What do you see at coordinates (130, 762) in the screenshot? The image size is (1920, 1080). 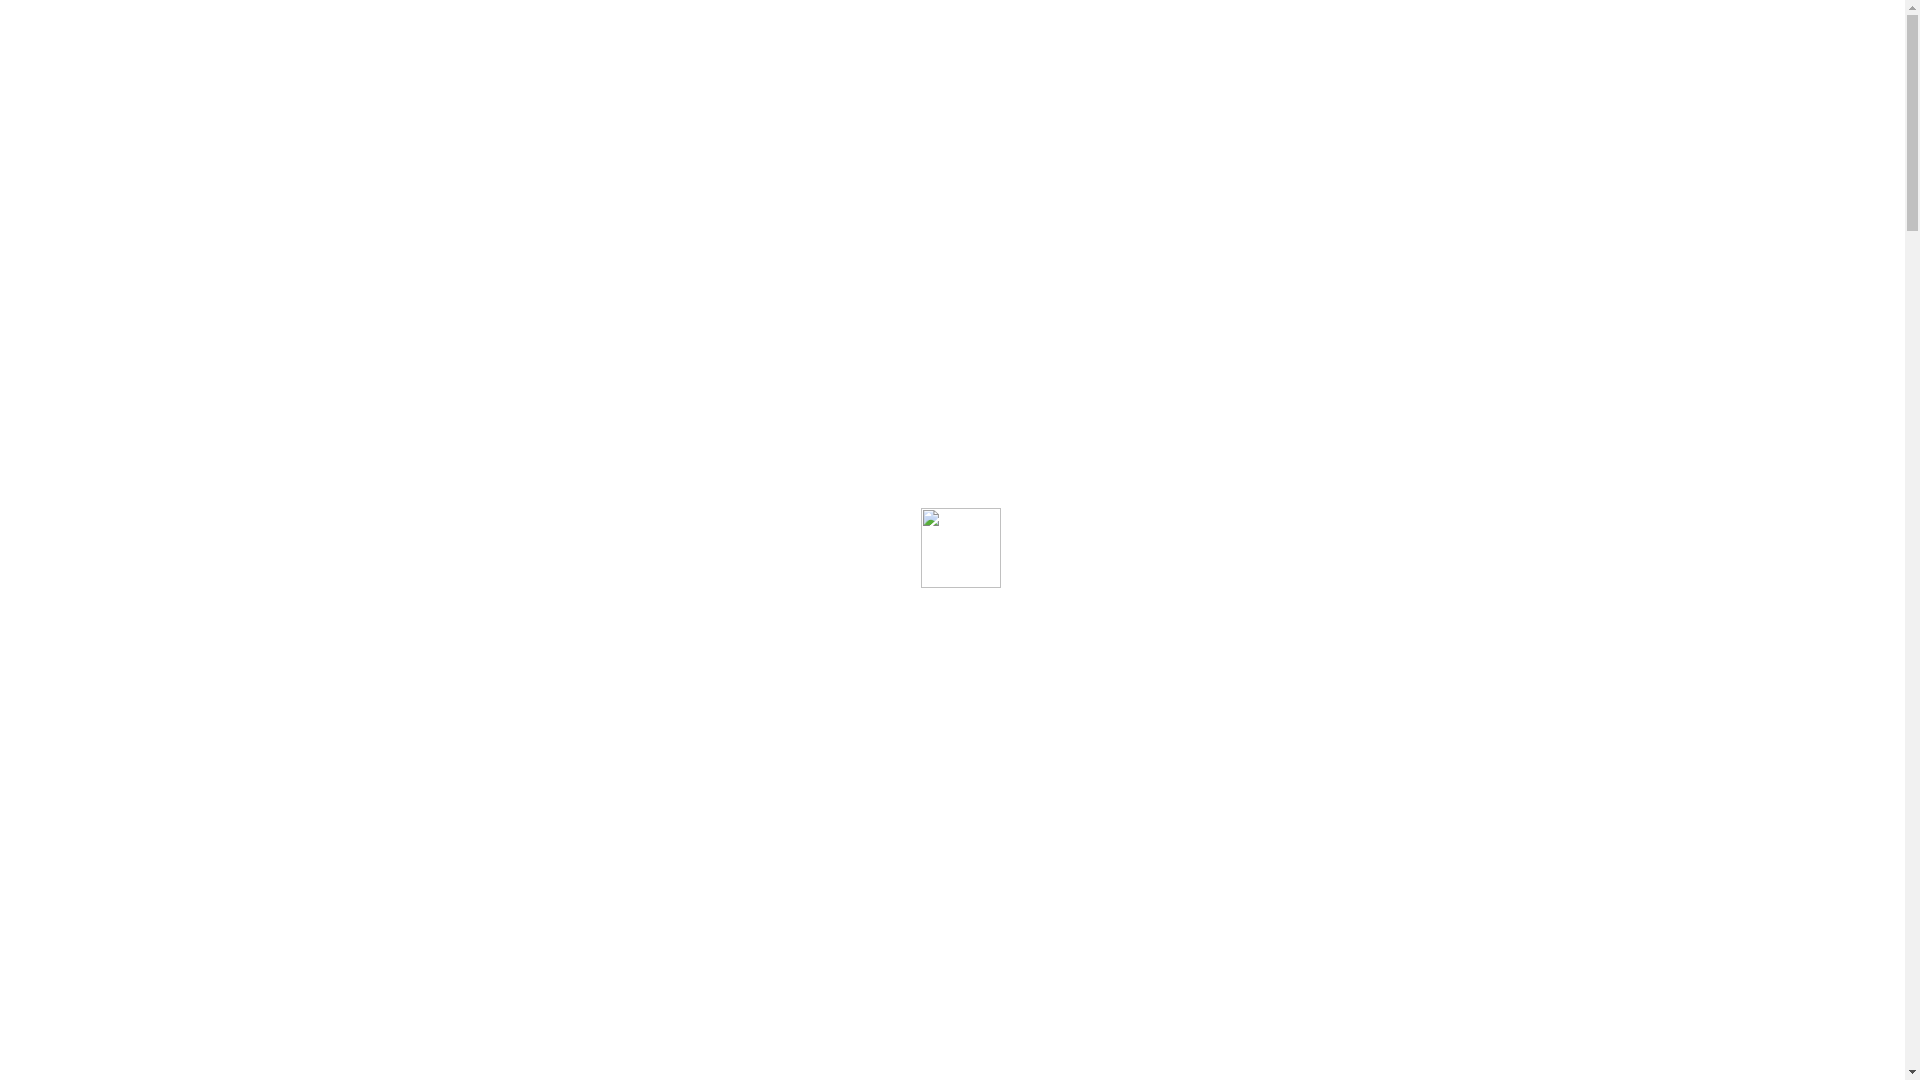 I see `Experience` at bounding box center [130, 762].